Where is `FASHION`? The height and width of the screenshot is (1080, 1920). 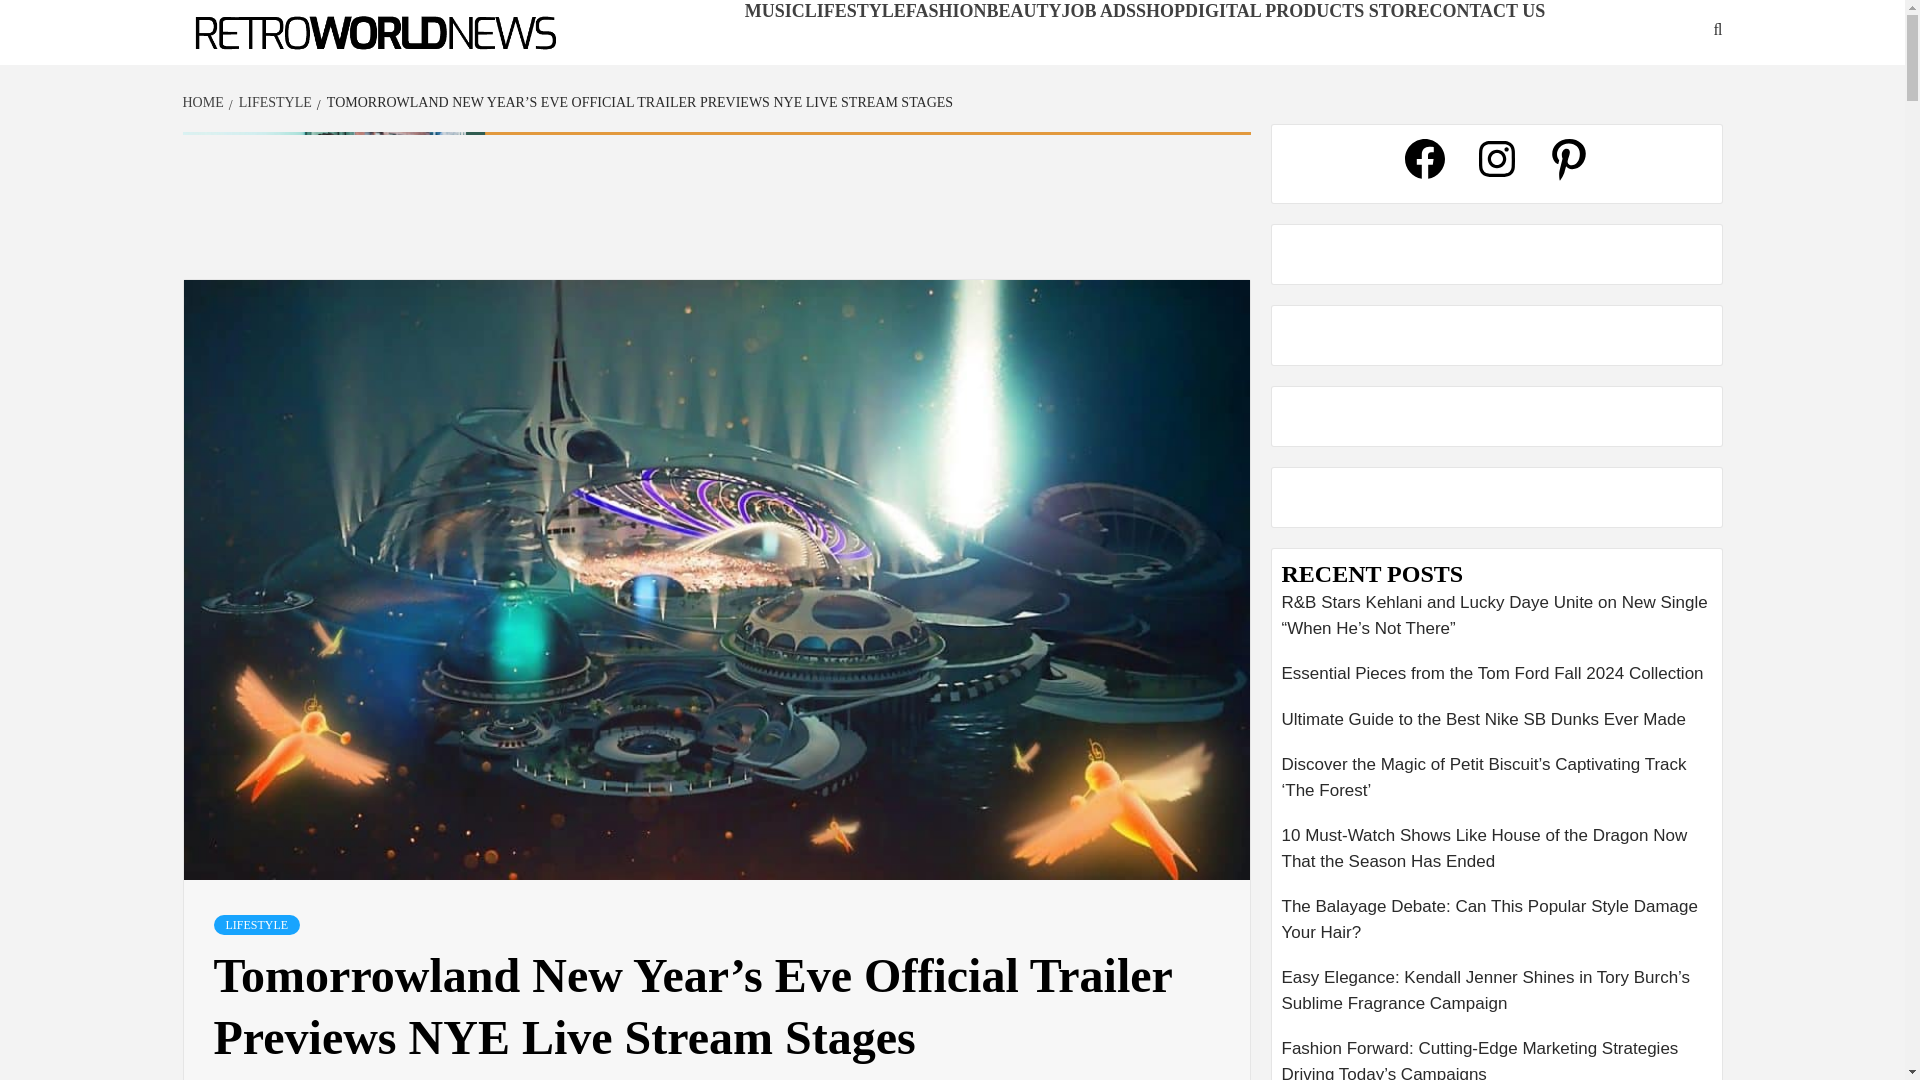
FASHION is located at coordinates (946, 10).